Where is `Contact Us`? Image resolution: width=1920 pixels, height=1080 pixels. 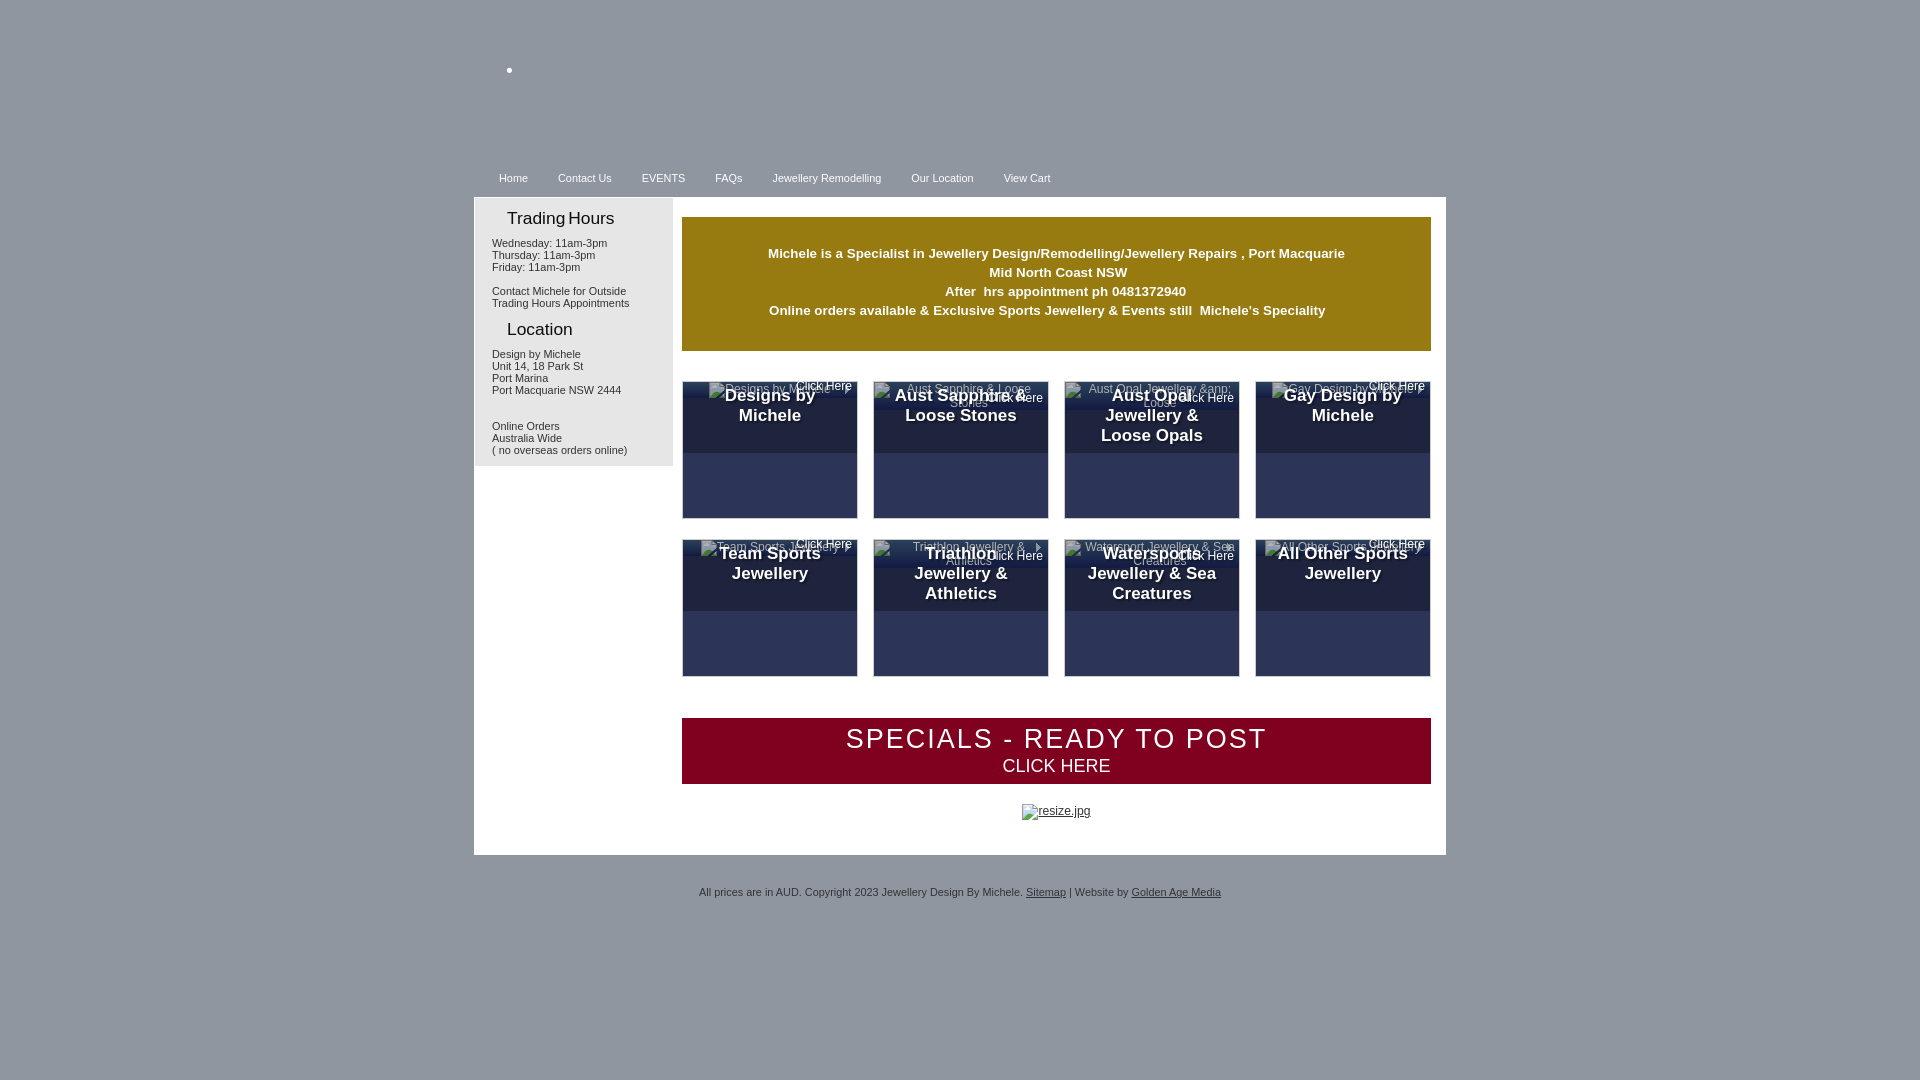
Contact Us is located at coordinates (585, 177).